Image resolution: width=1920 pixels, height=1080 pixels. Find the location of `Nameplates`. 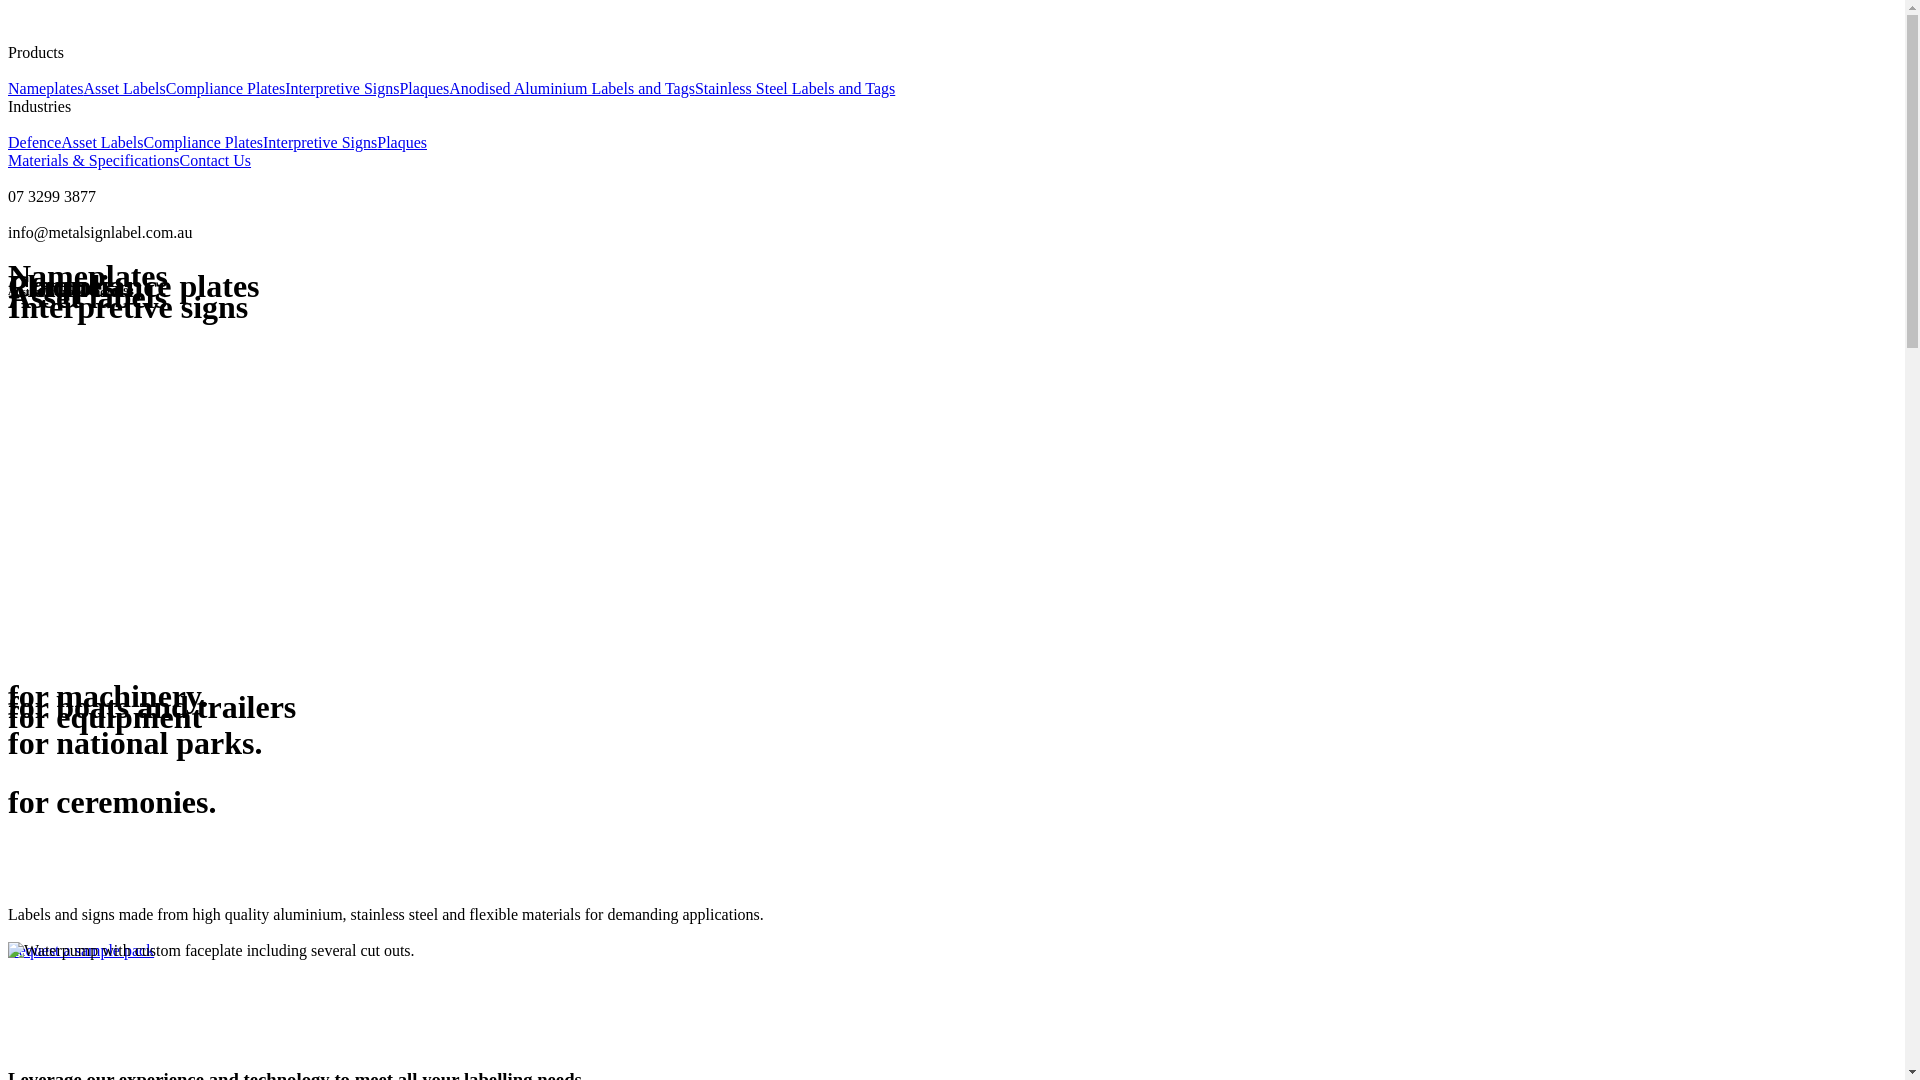

Nameplates is located at coordinates (46, 88).